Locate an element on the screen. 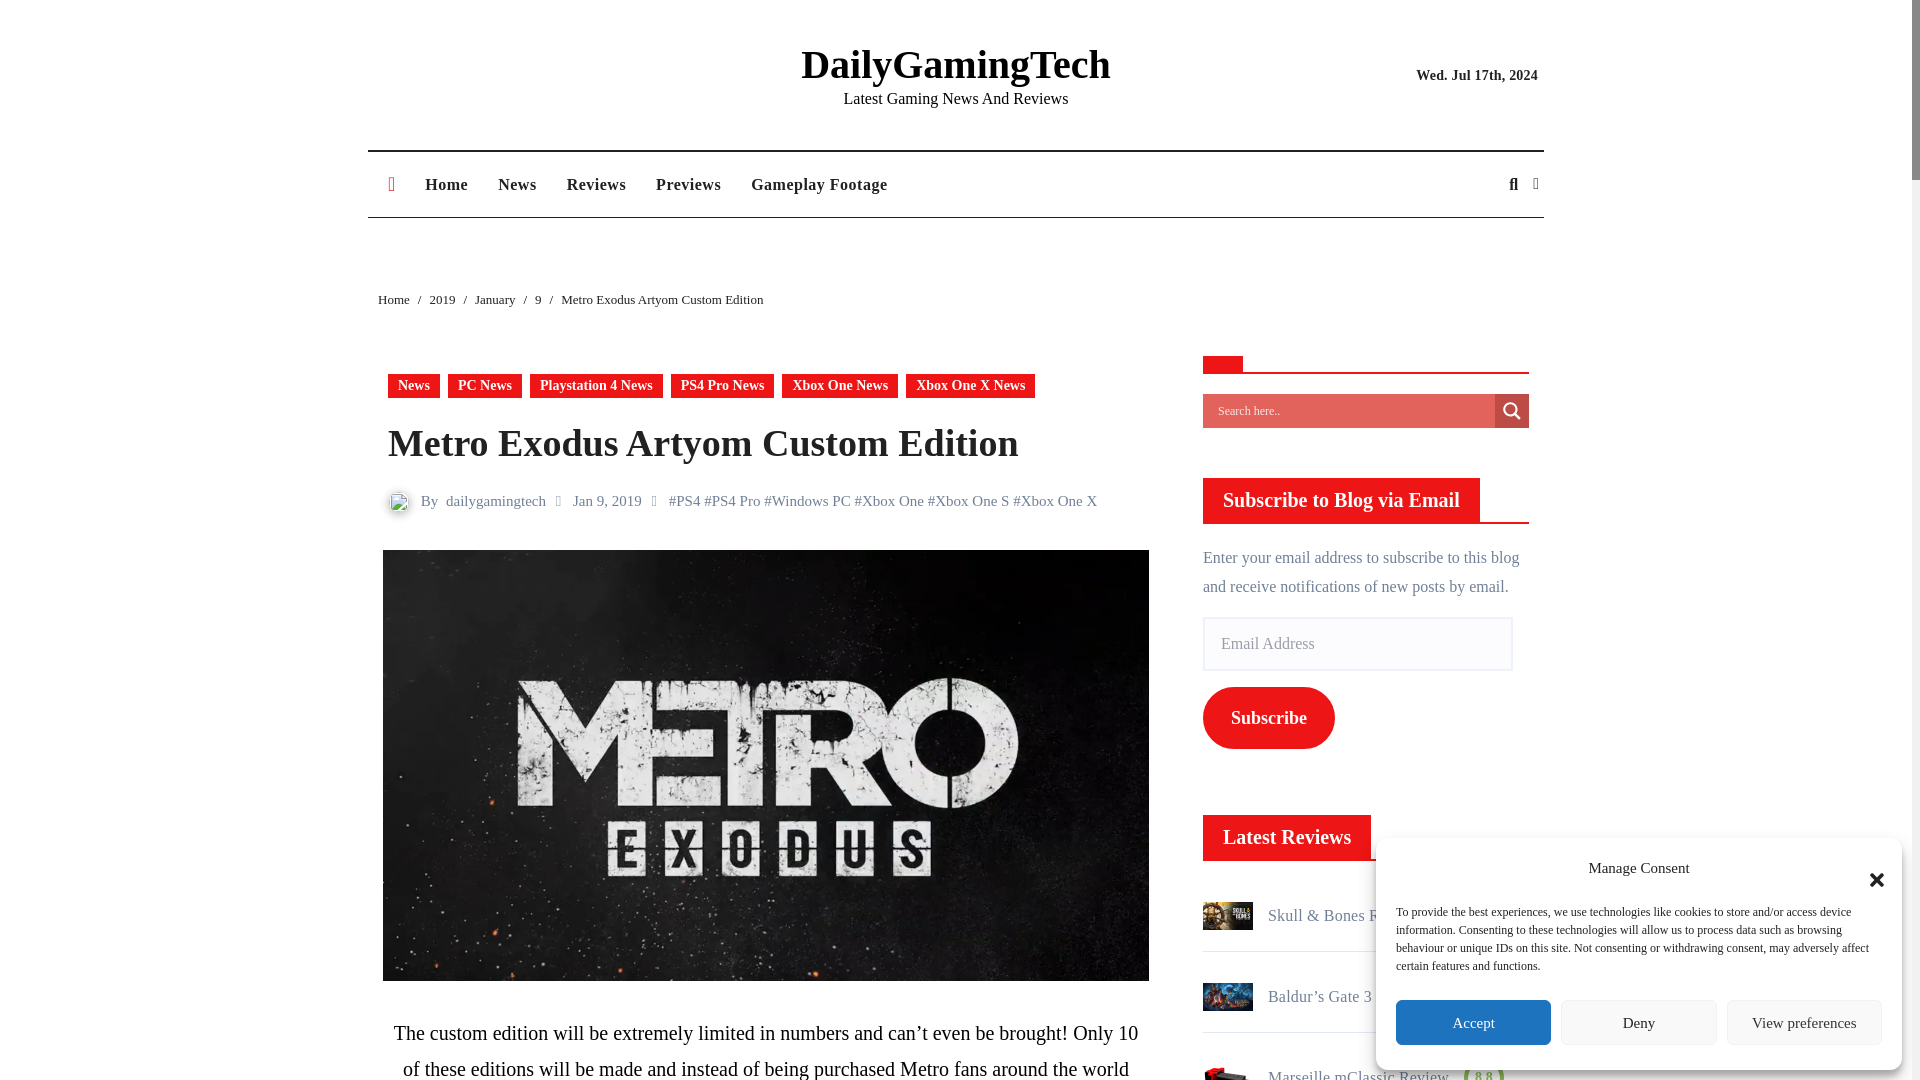 The height and width of the screenshot is (1080, 1920). Home is located at coordinates (446, 184).